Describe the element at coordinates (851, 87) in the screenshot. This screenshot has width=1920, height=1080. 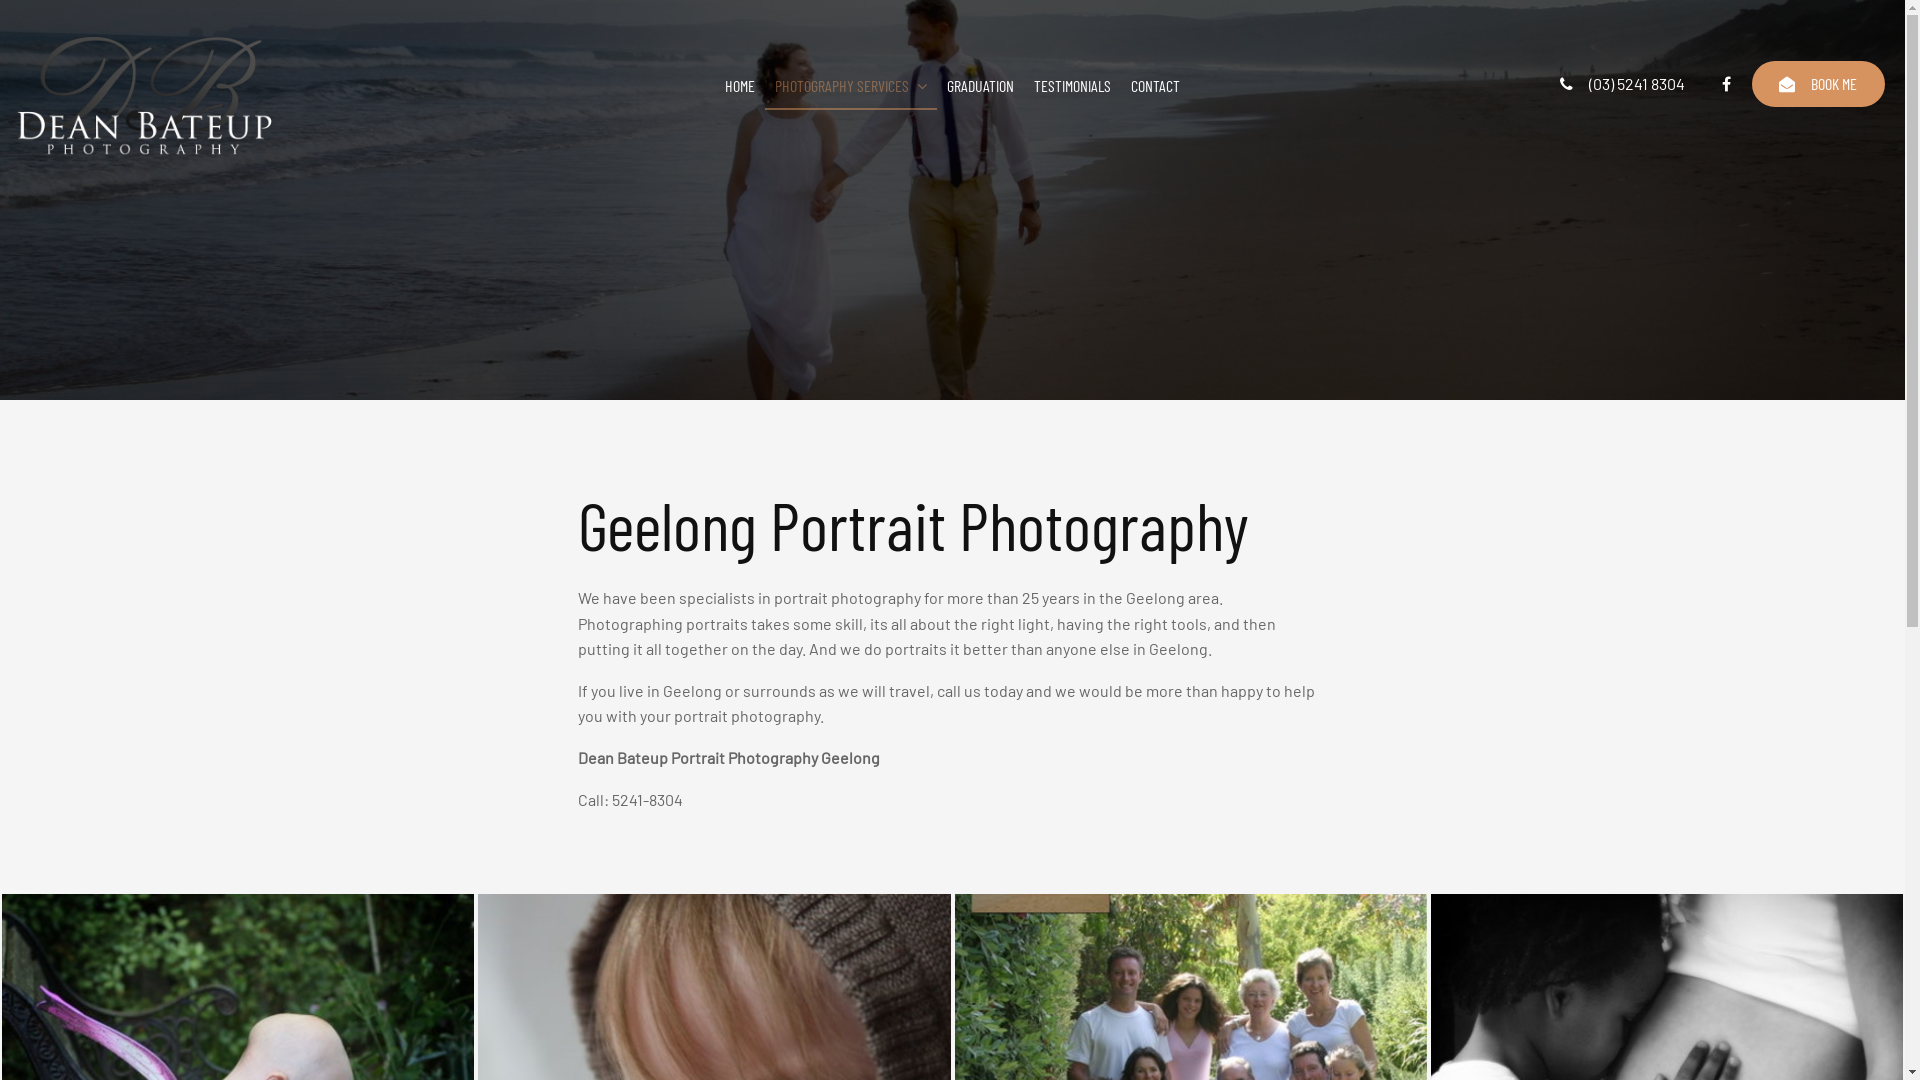
I see `PHOTOGRAPHY SERVICES` at that location.